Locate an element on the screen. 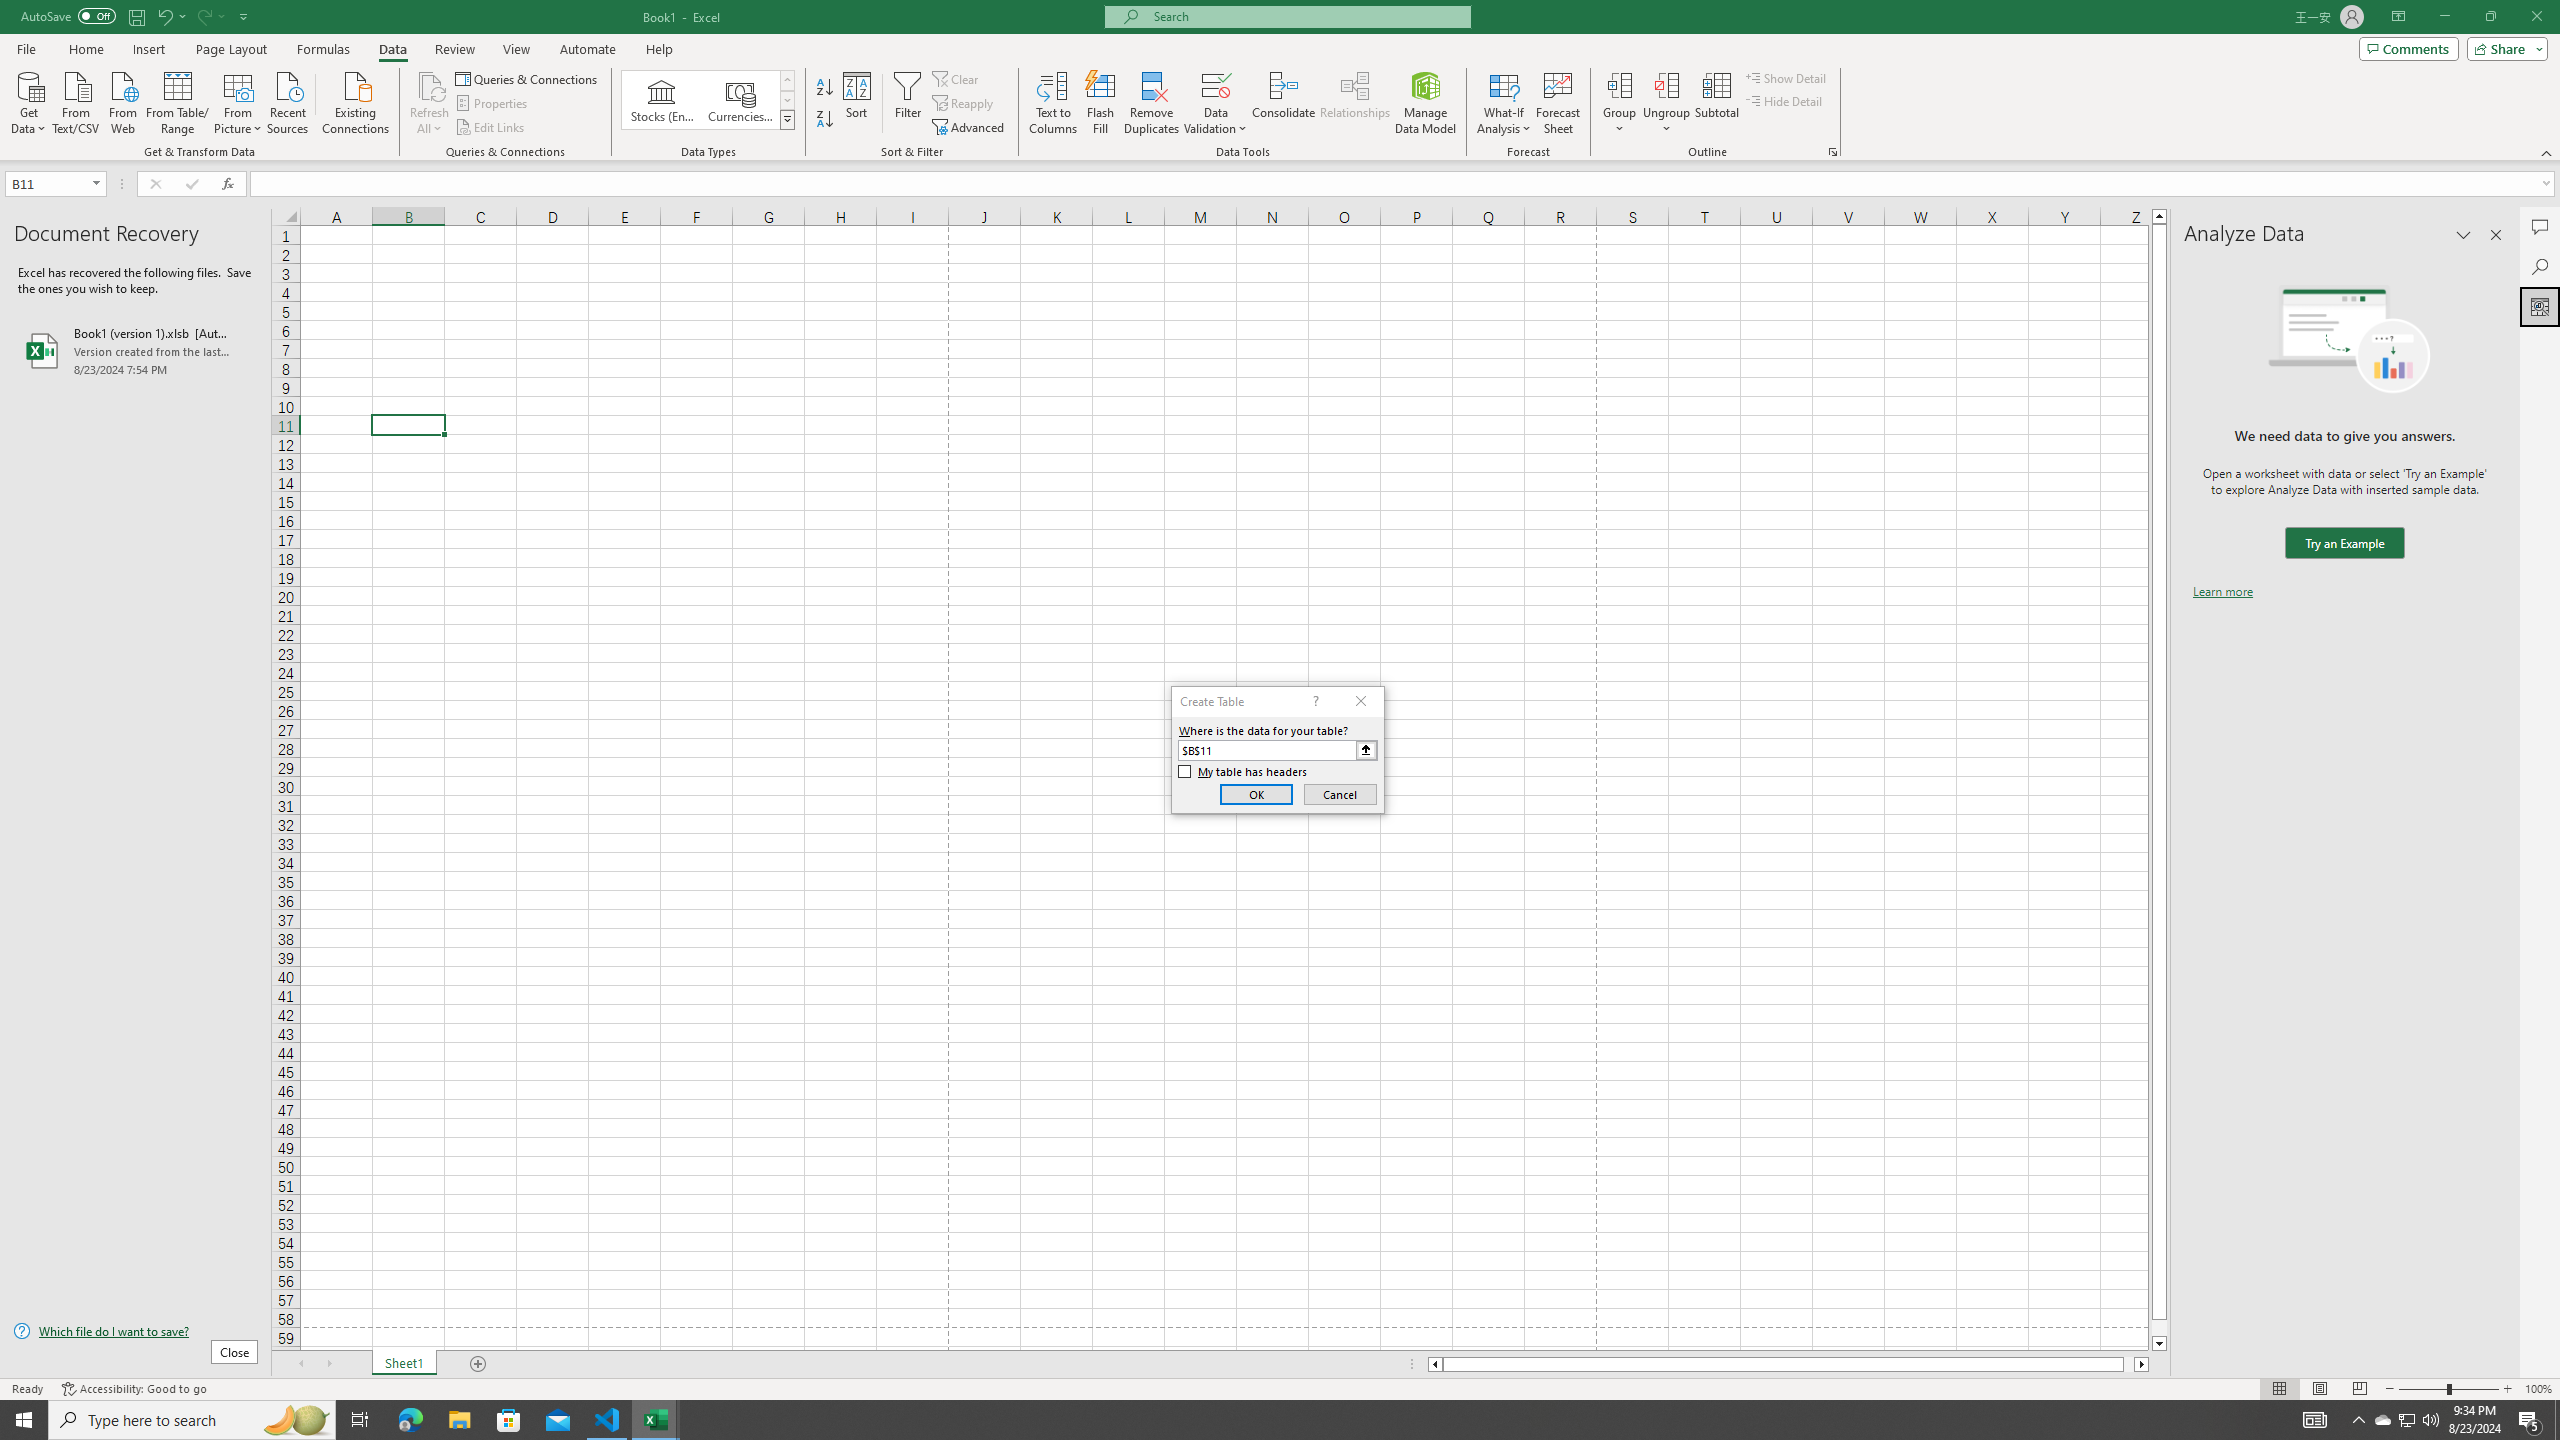 The width and height of the screenshot is (2560, 1440). From Web is located at coordinates (122, 101).